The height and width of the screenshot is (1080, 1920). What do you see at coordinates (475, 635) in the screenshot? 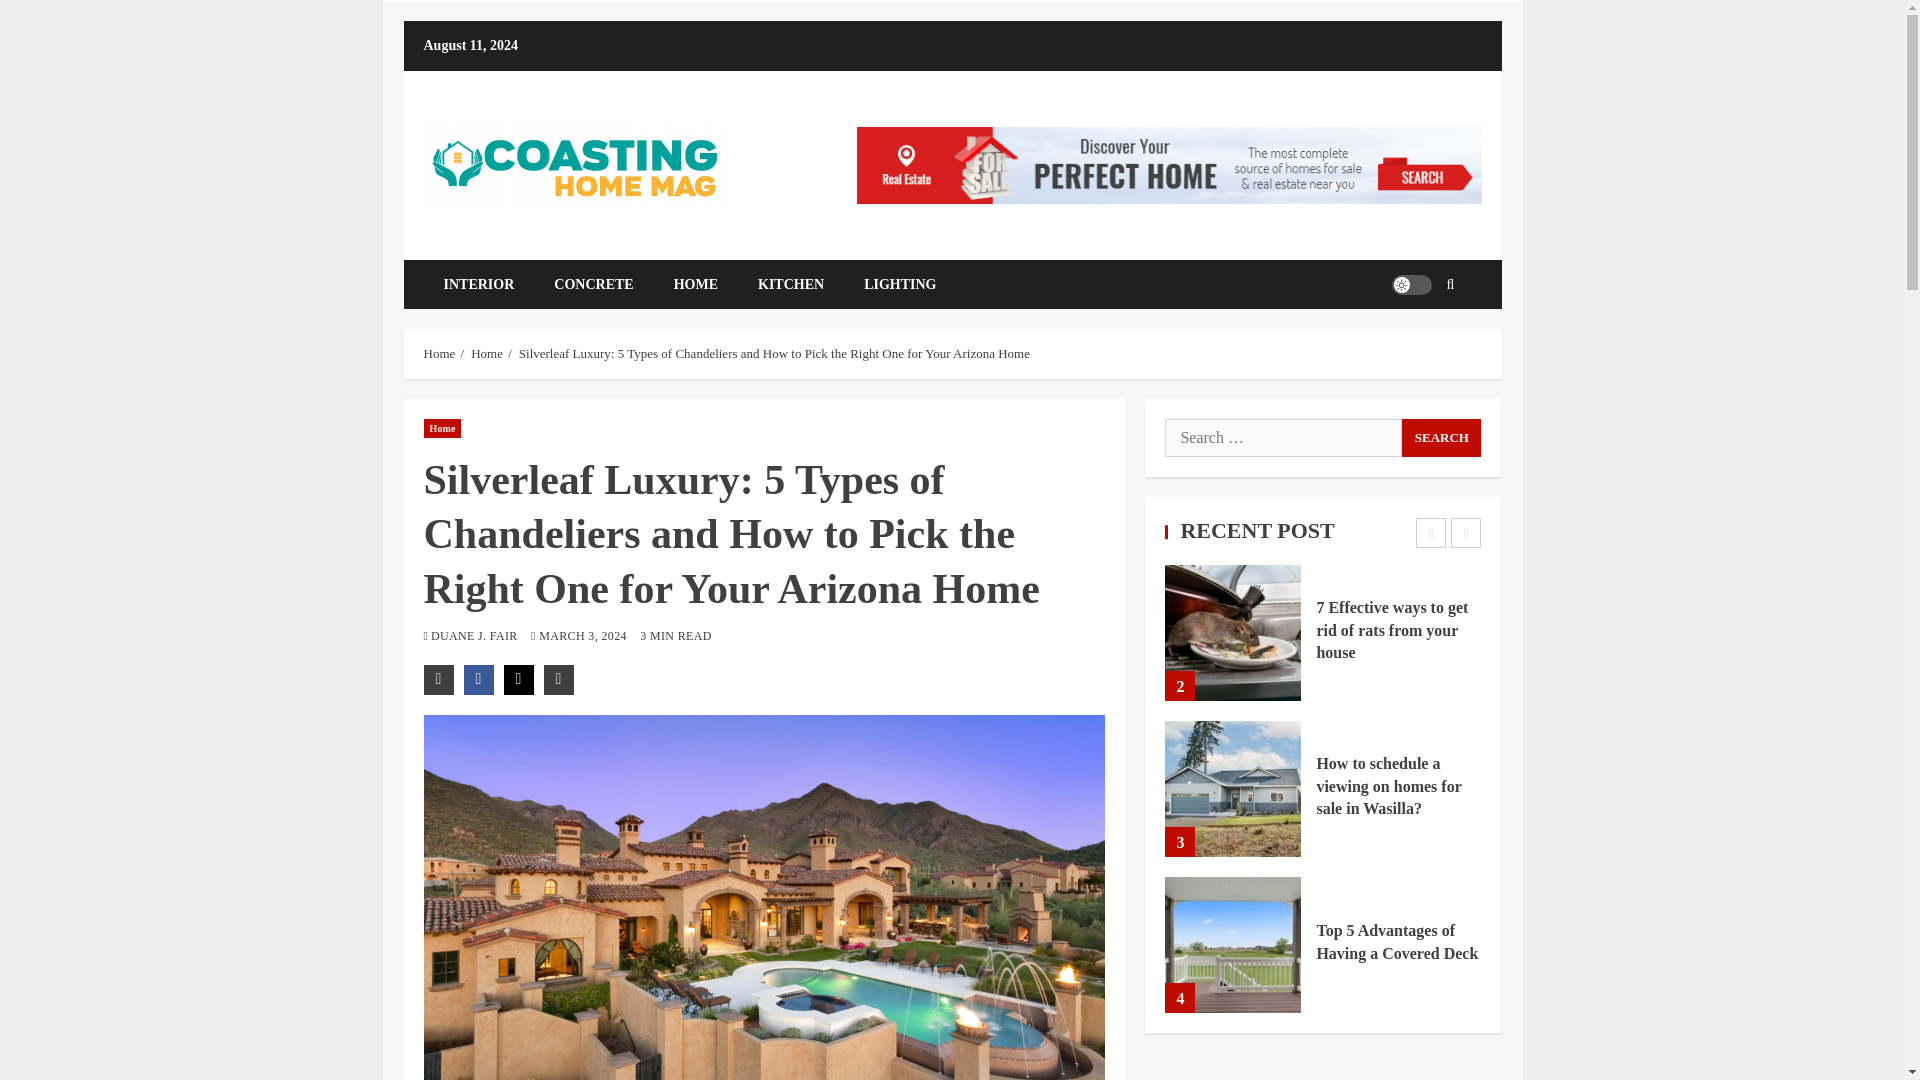
I see `DUANE J. FAIR` at bounding box center [475, 635].